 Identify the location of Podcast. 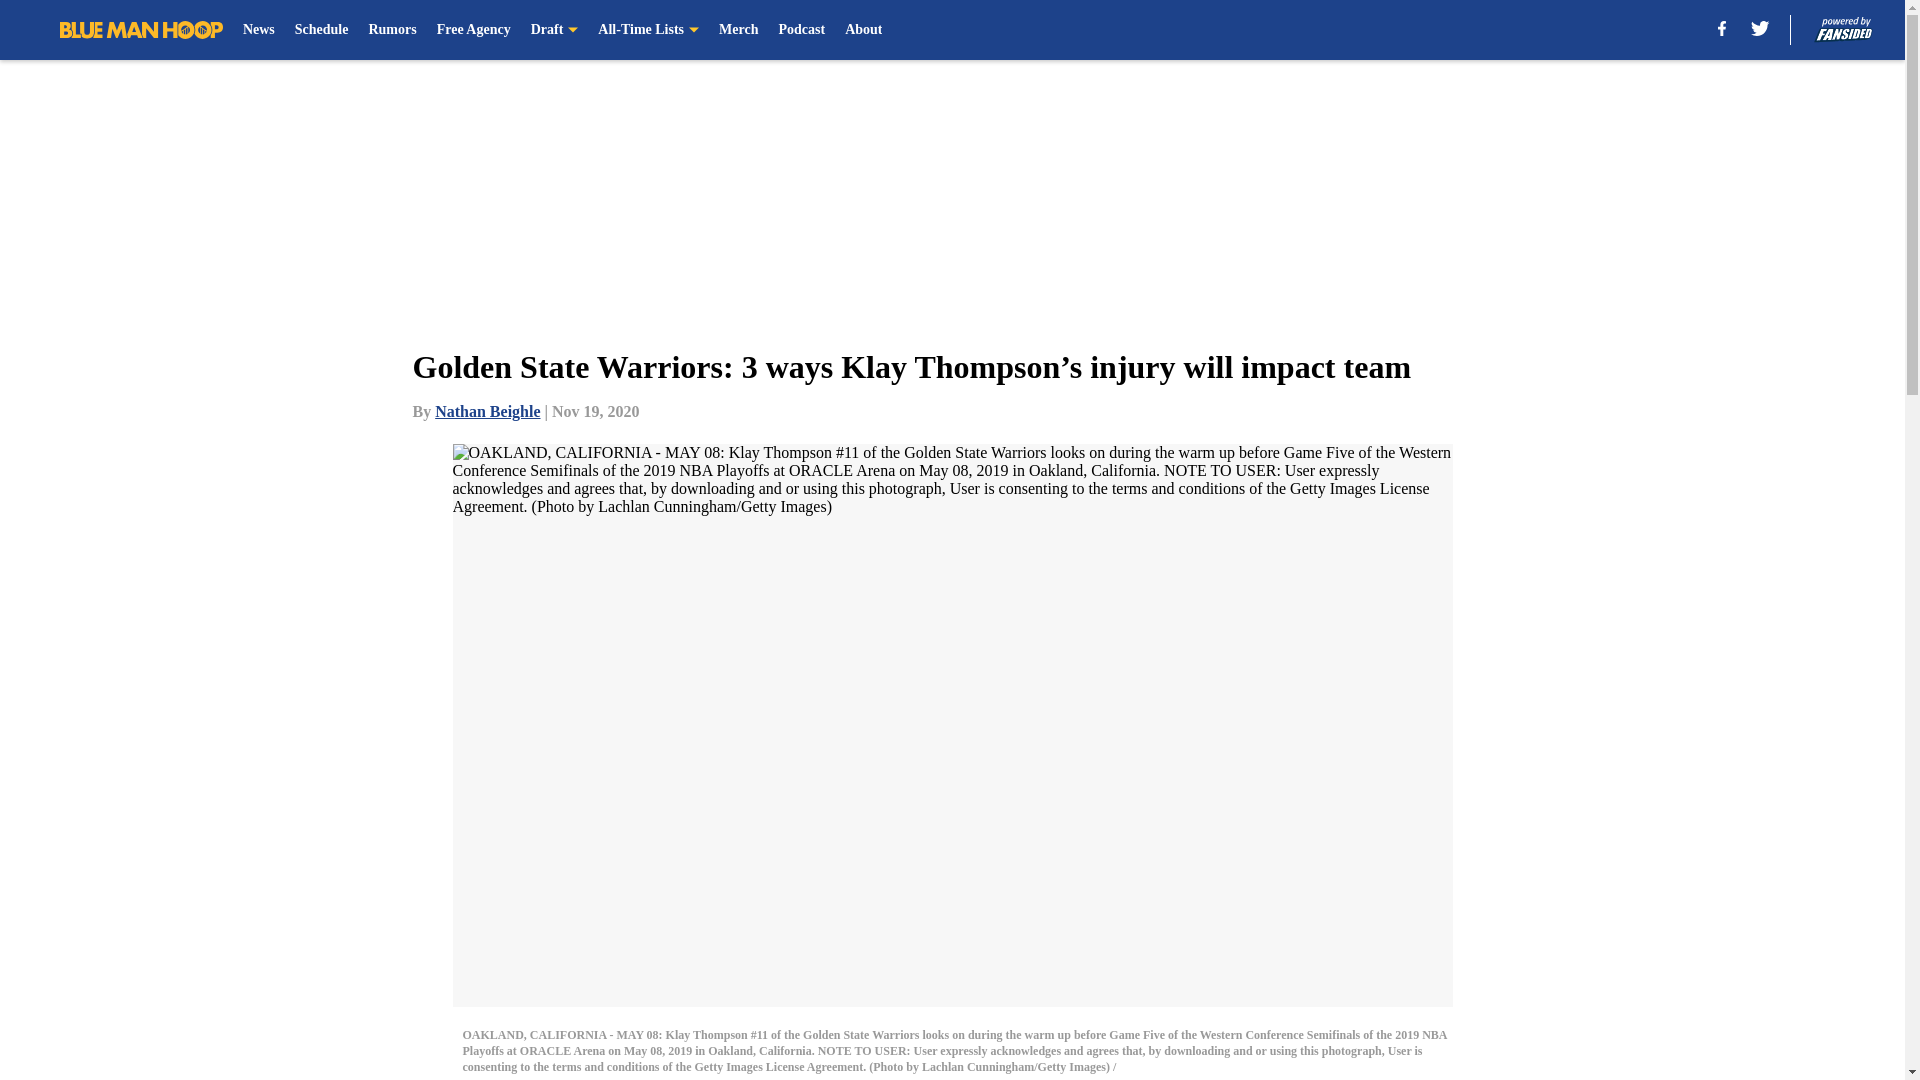
(801, 30).